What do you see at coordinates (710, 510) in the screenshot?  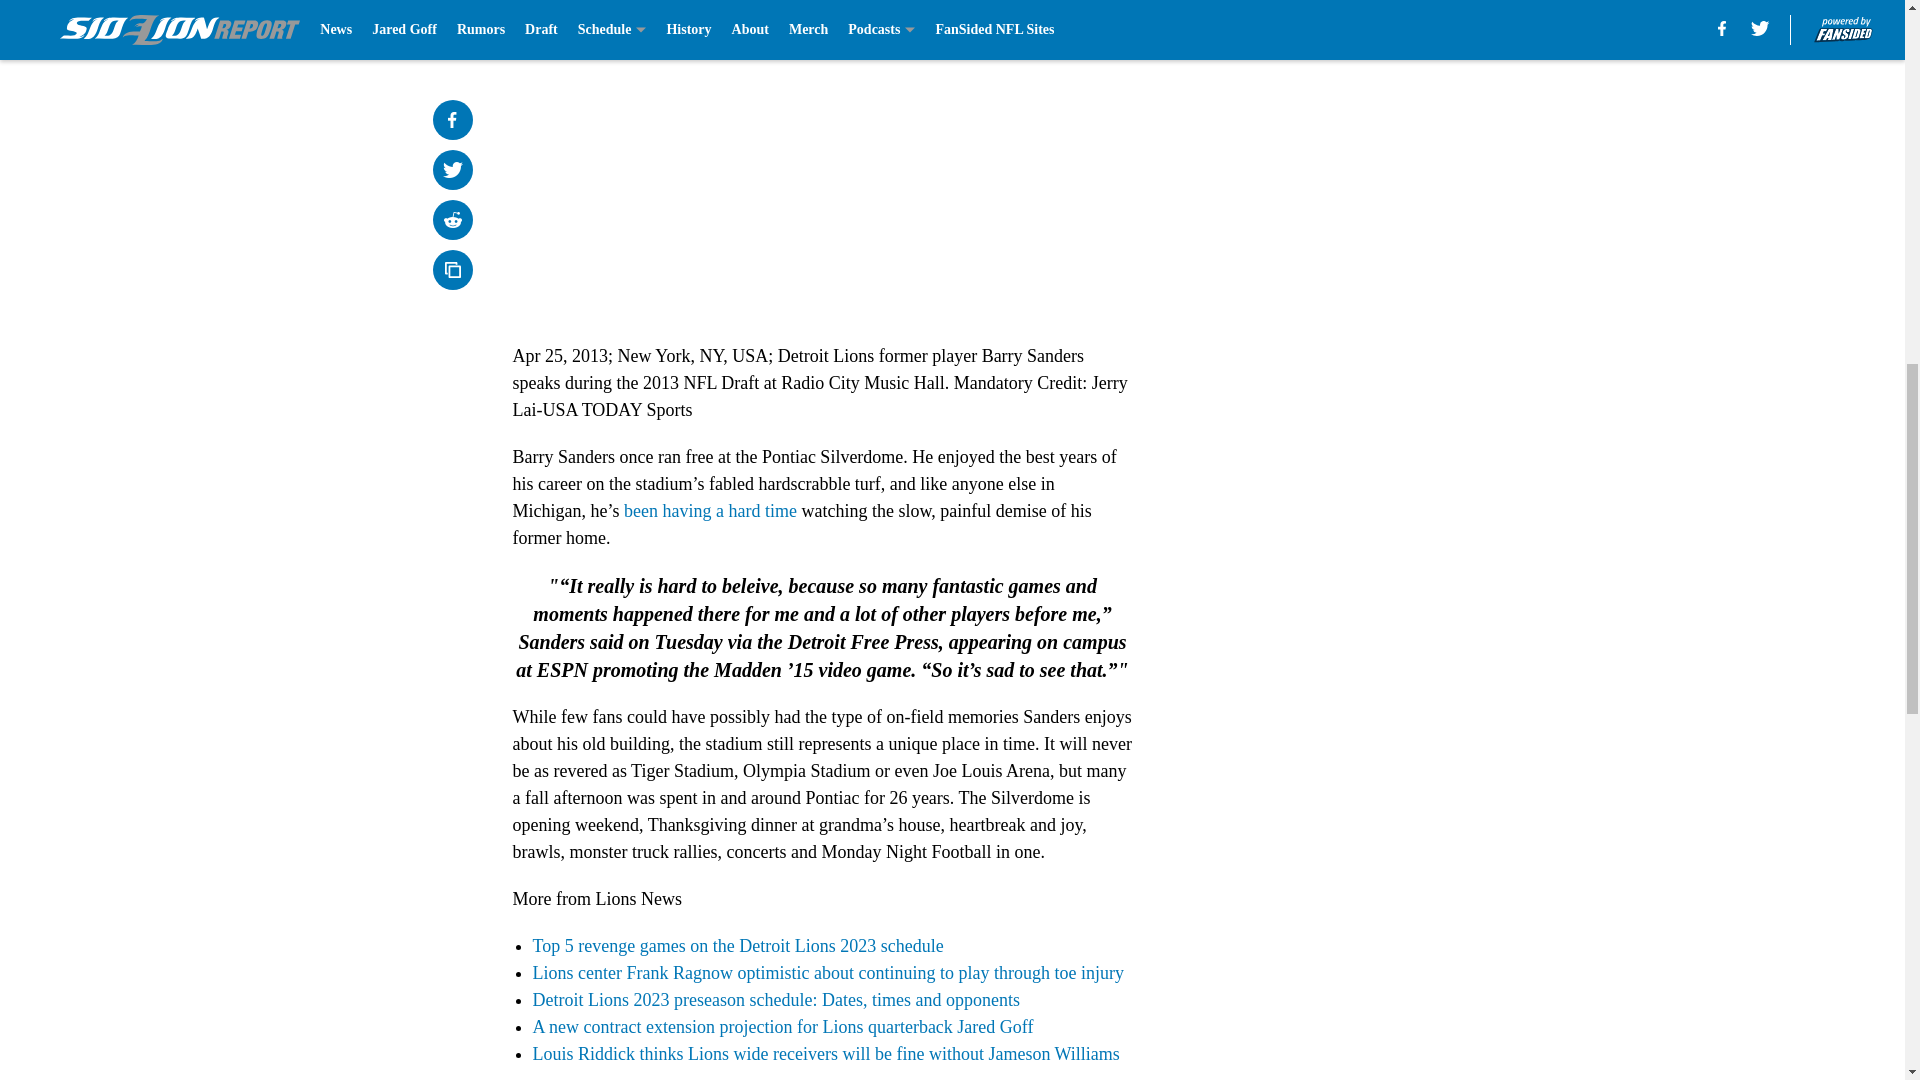 I see `been having a hard time` at bounding box center [710, 510].